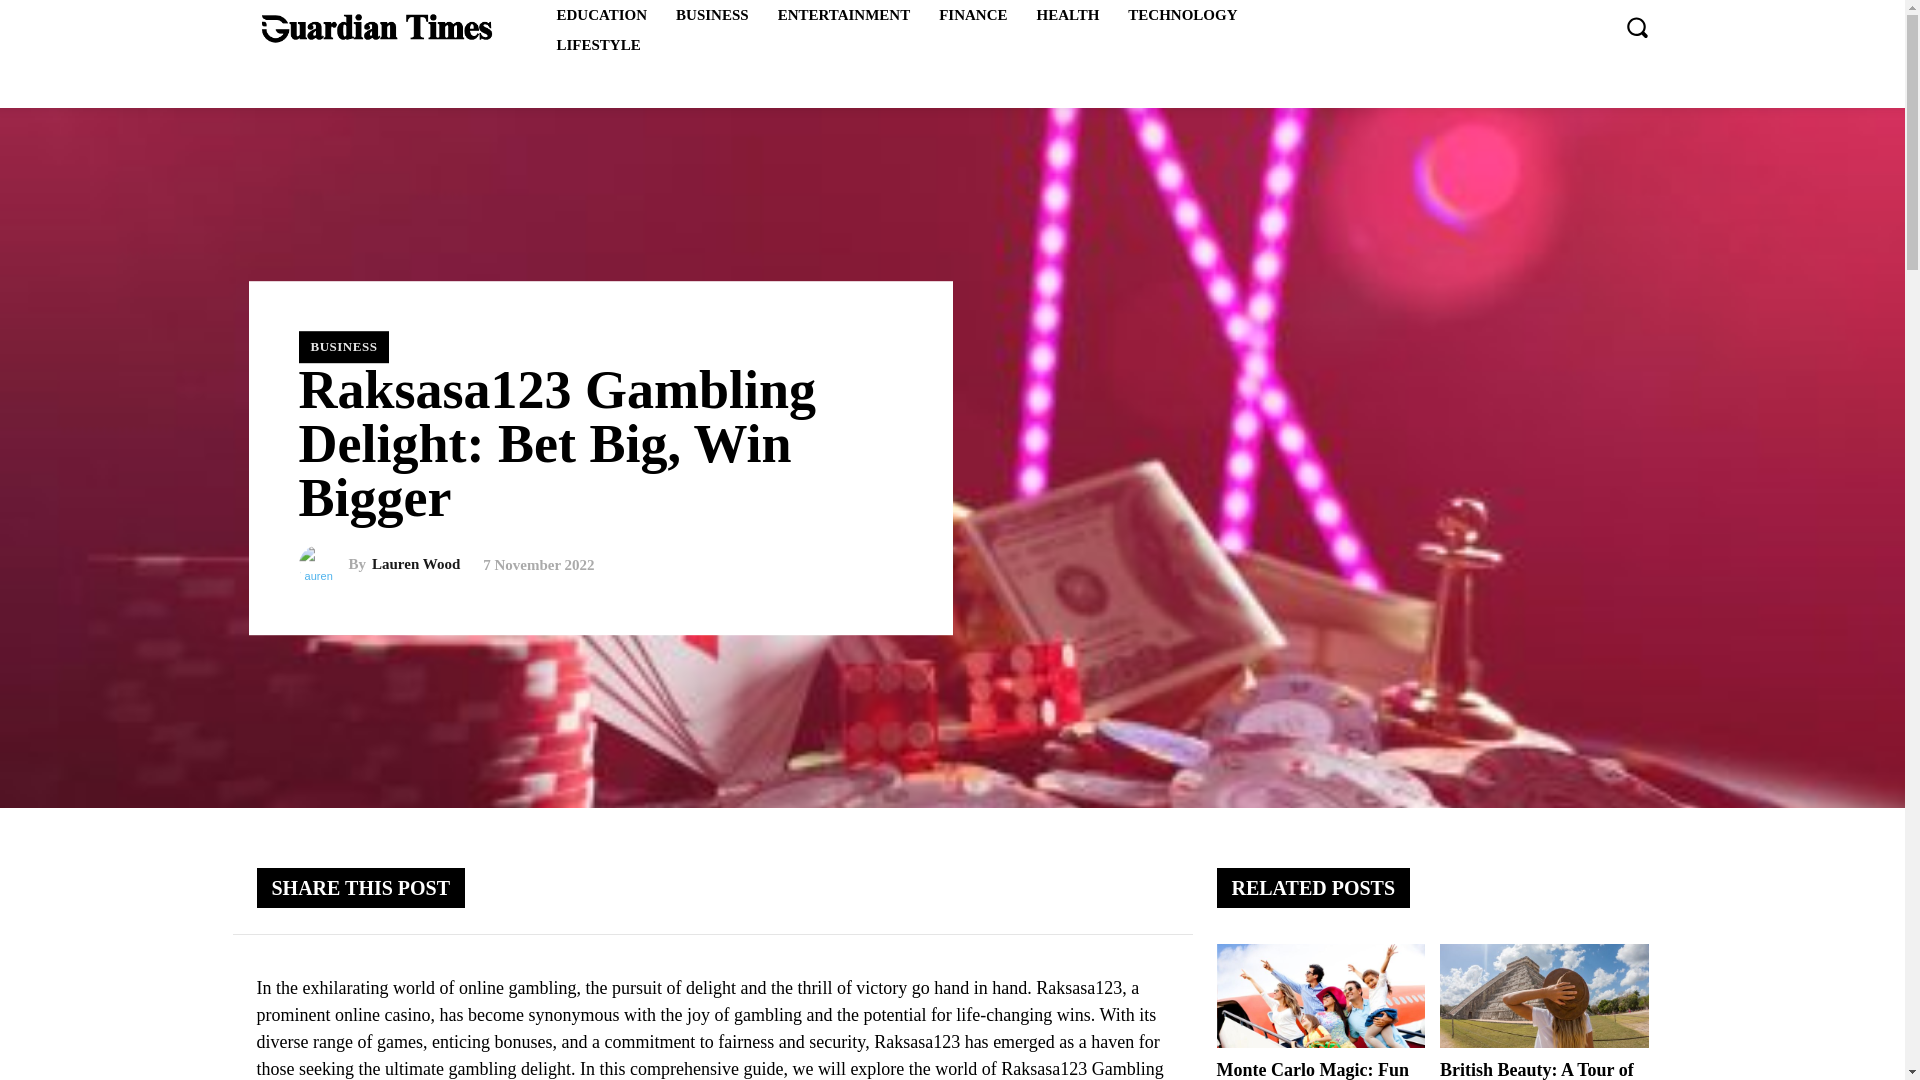 This screenshot has width=1920, height=1080. Describe the element at coordinates (1544, 995) in the screenshot. I see `British Beauty: A Tour of Entertainment and Diversion` at that location.